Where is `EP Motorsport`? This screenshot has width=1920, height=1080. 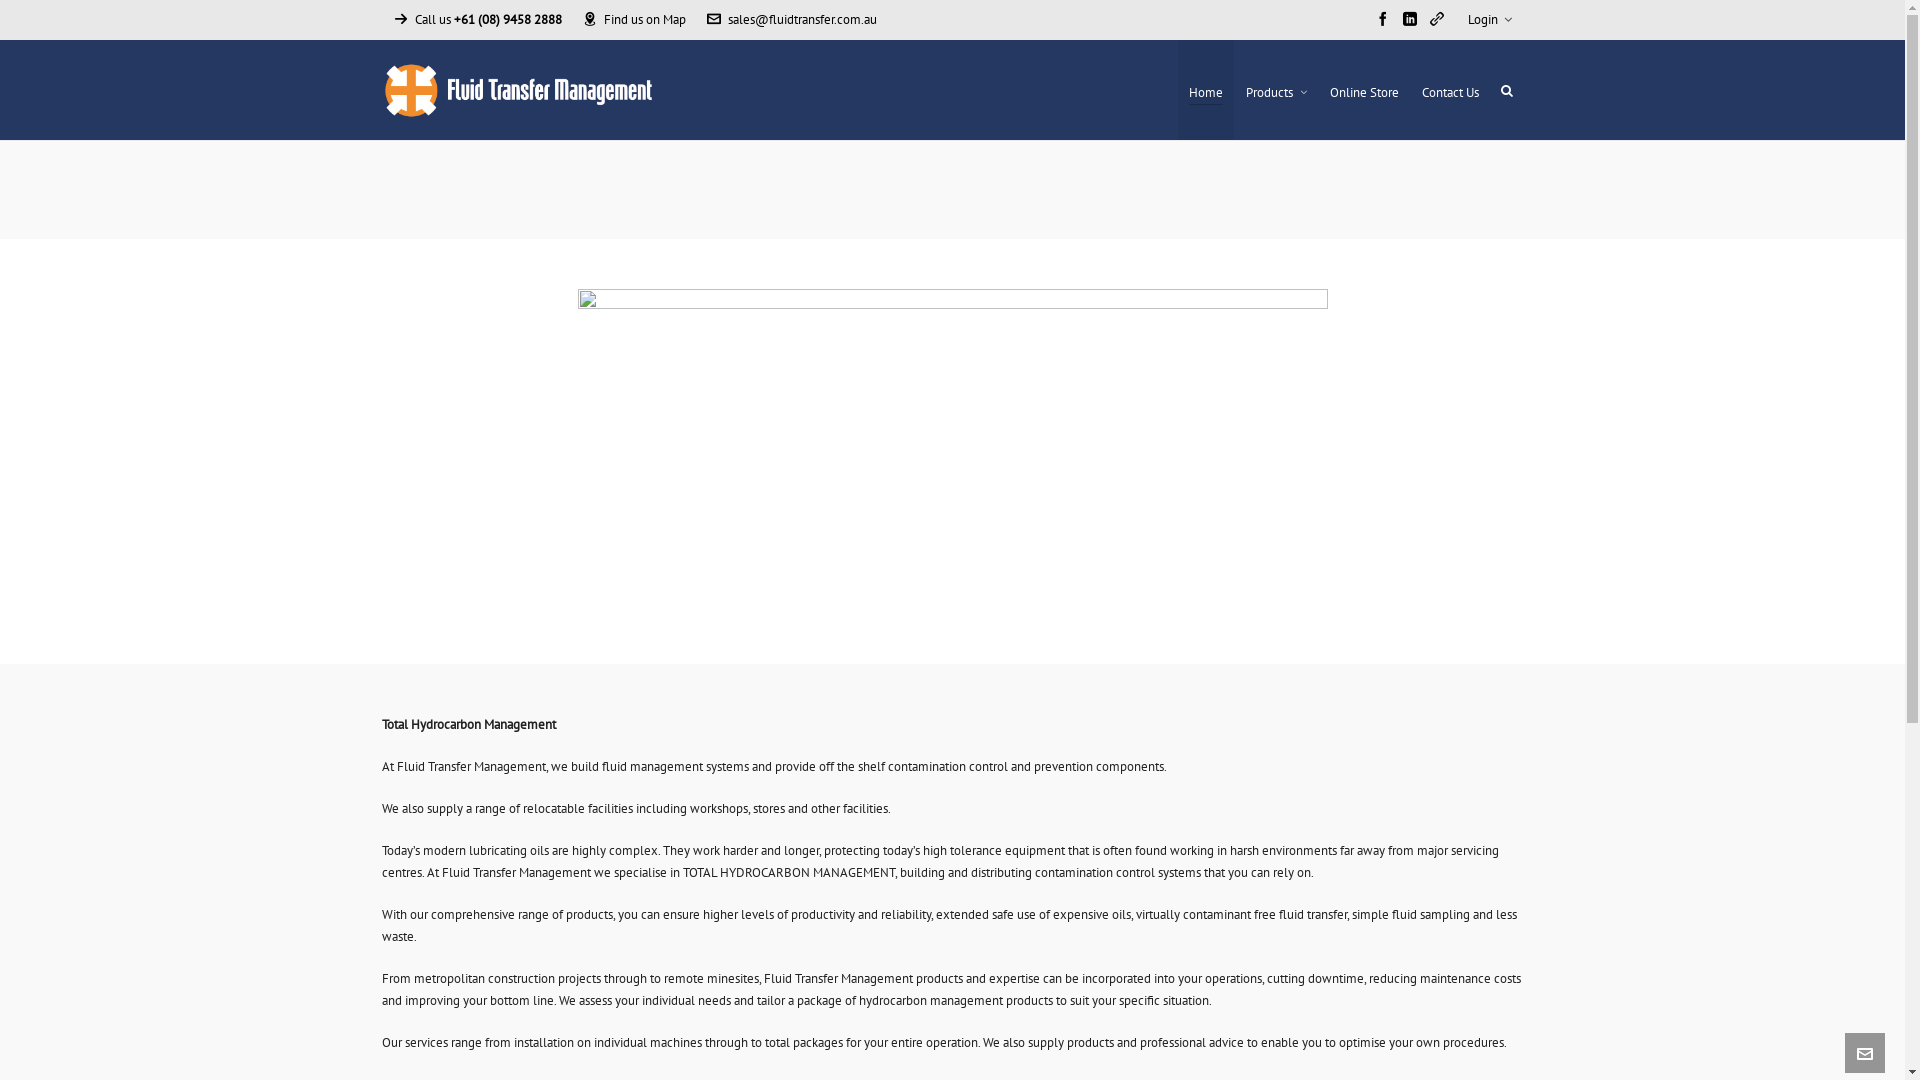
EP Motorsport is located at coordinates (1487, 1055).